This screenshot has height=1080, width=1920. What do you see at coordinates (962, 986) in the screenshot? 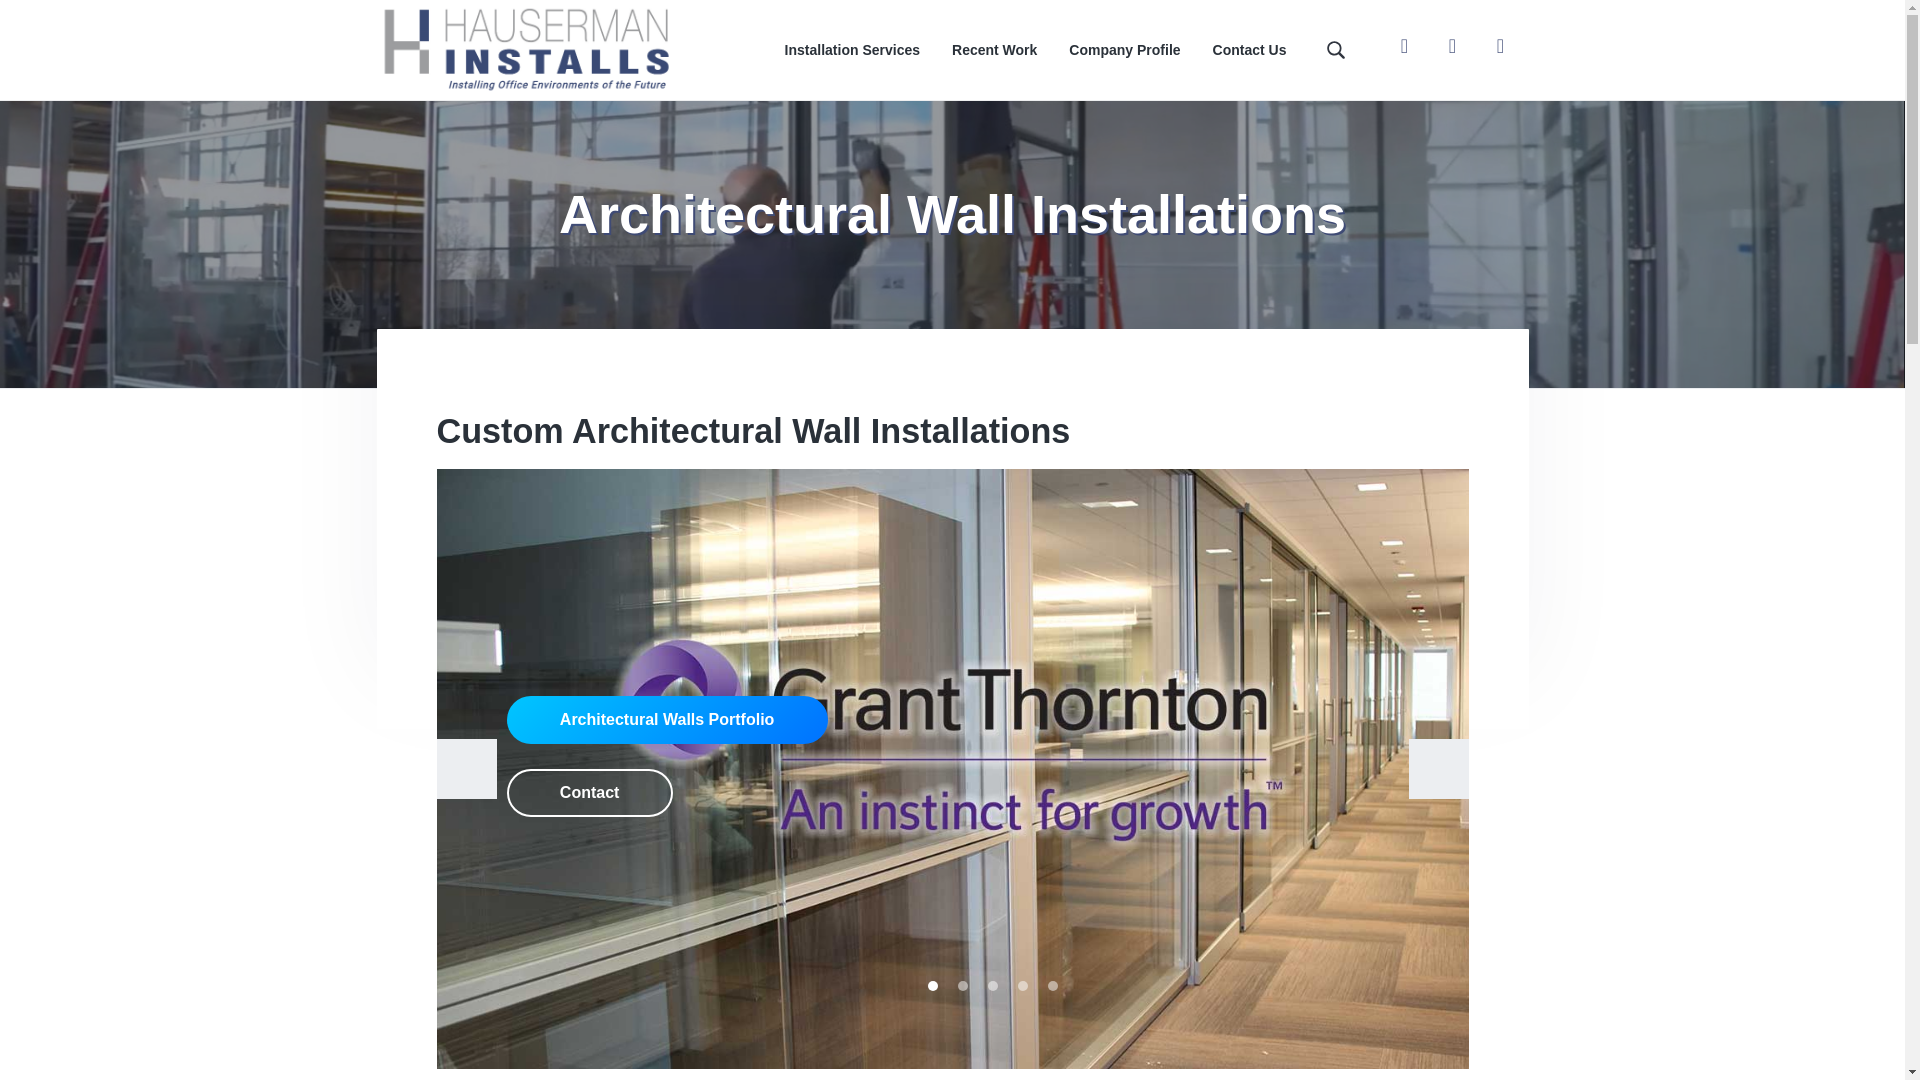
I see `2` at bounding box center [962, 986].